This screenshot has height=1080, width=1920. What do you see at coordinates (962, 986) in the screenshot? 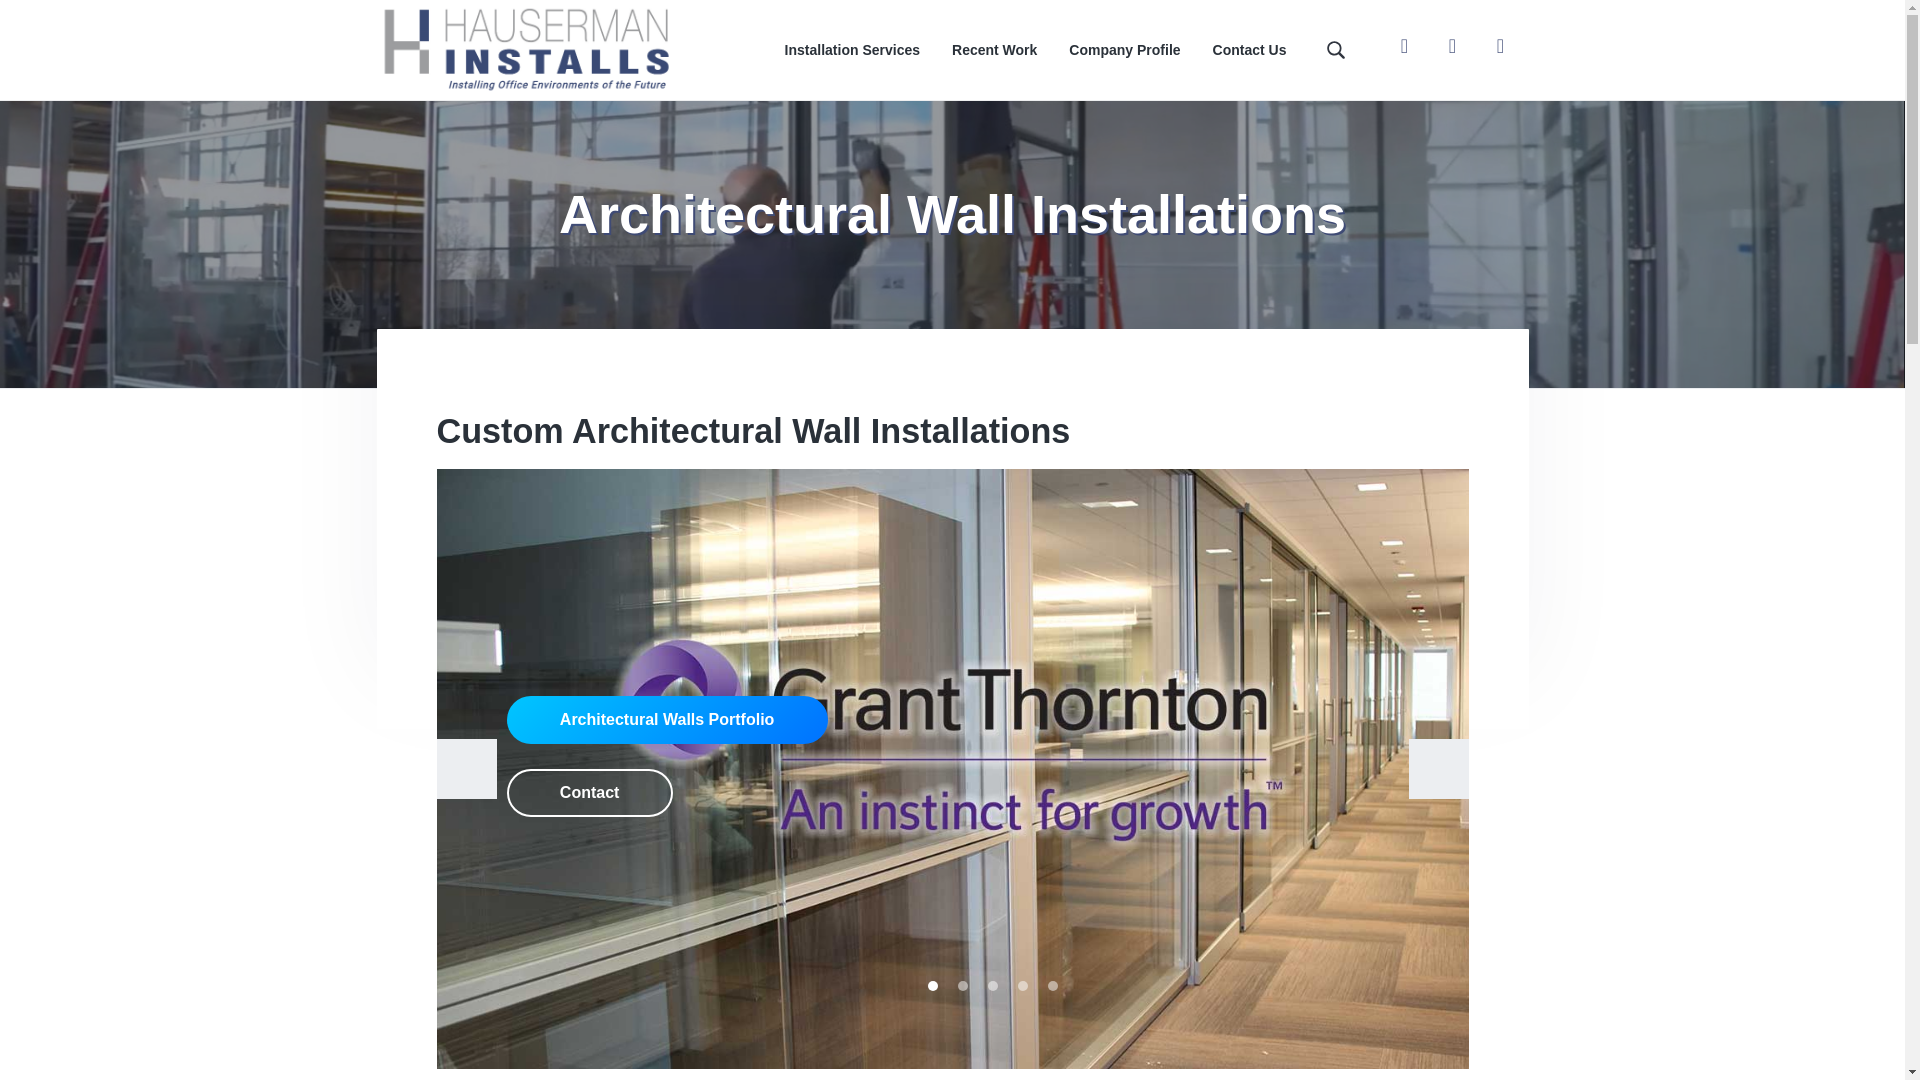
I see `2` at bounding box center [962, 986].